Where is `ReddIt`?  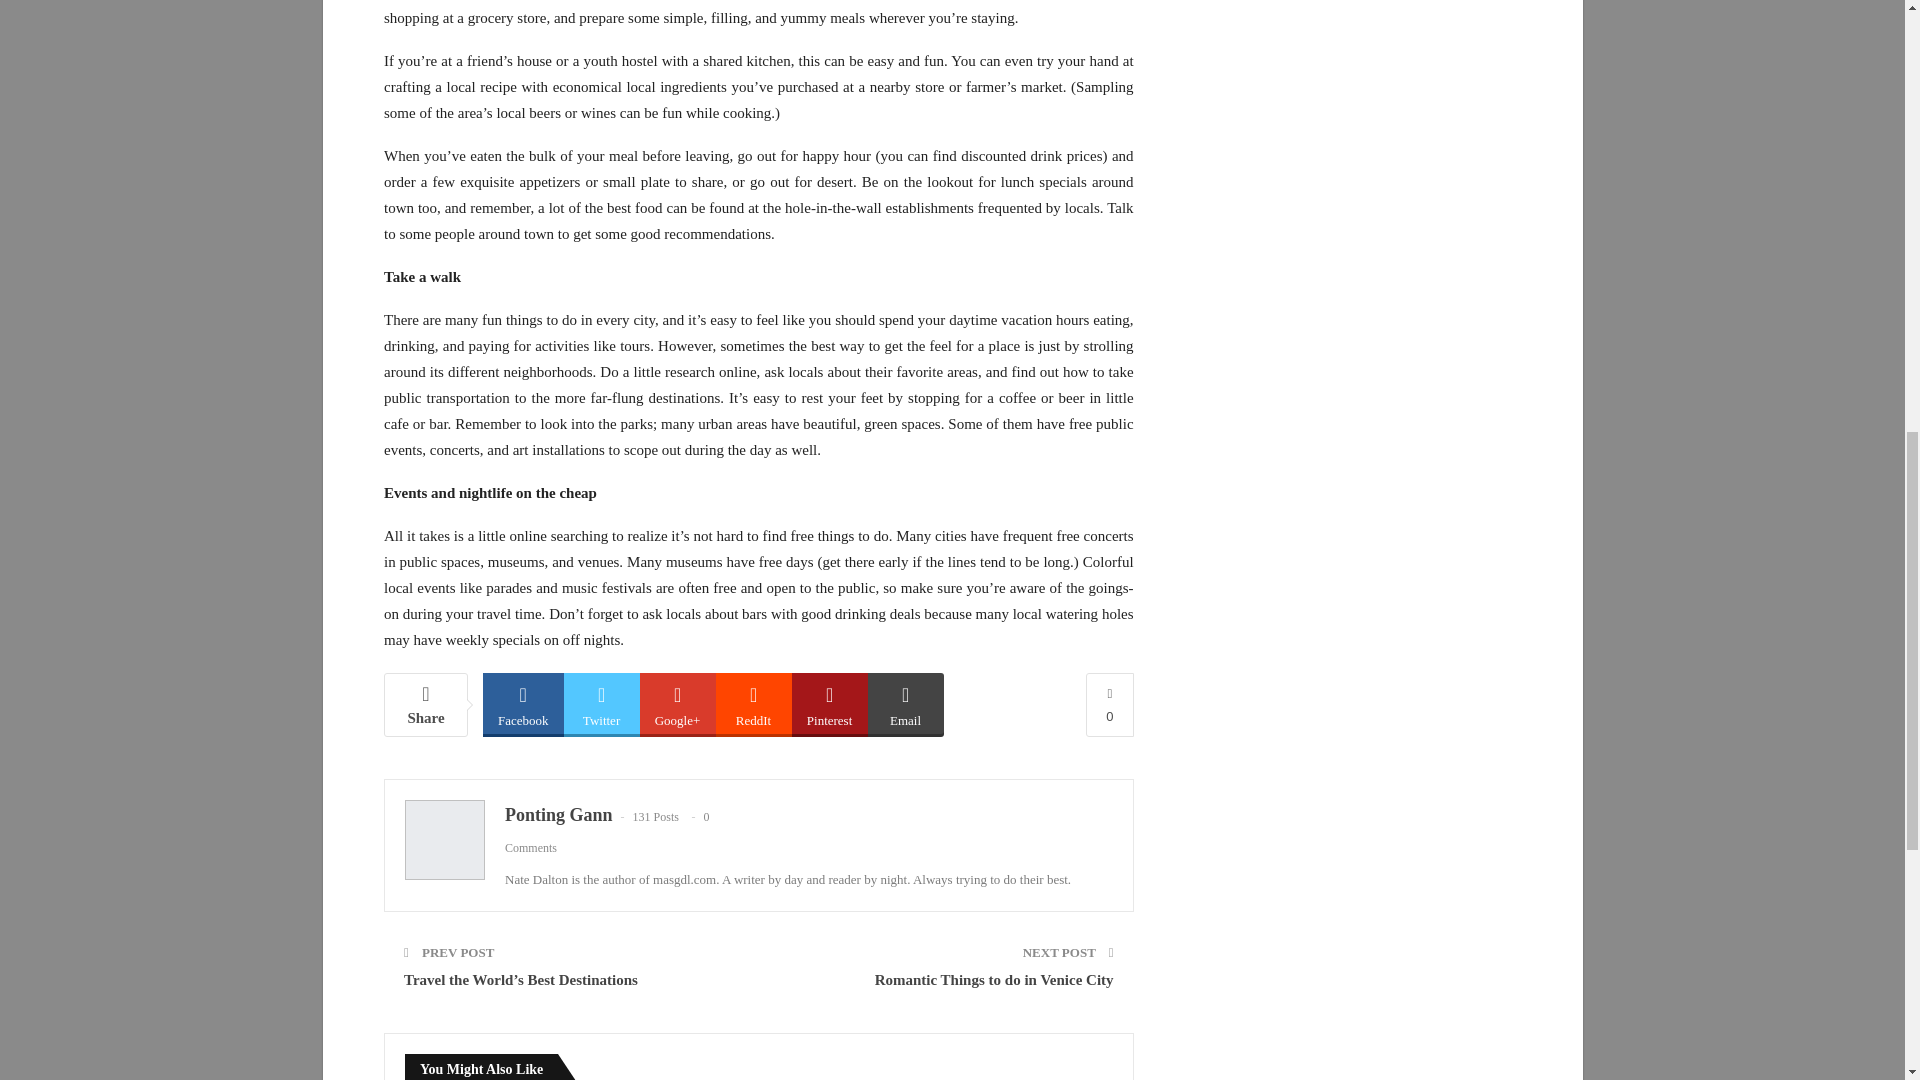
ReddIt is located at coordinates (754, 703).